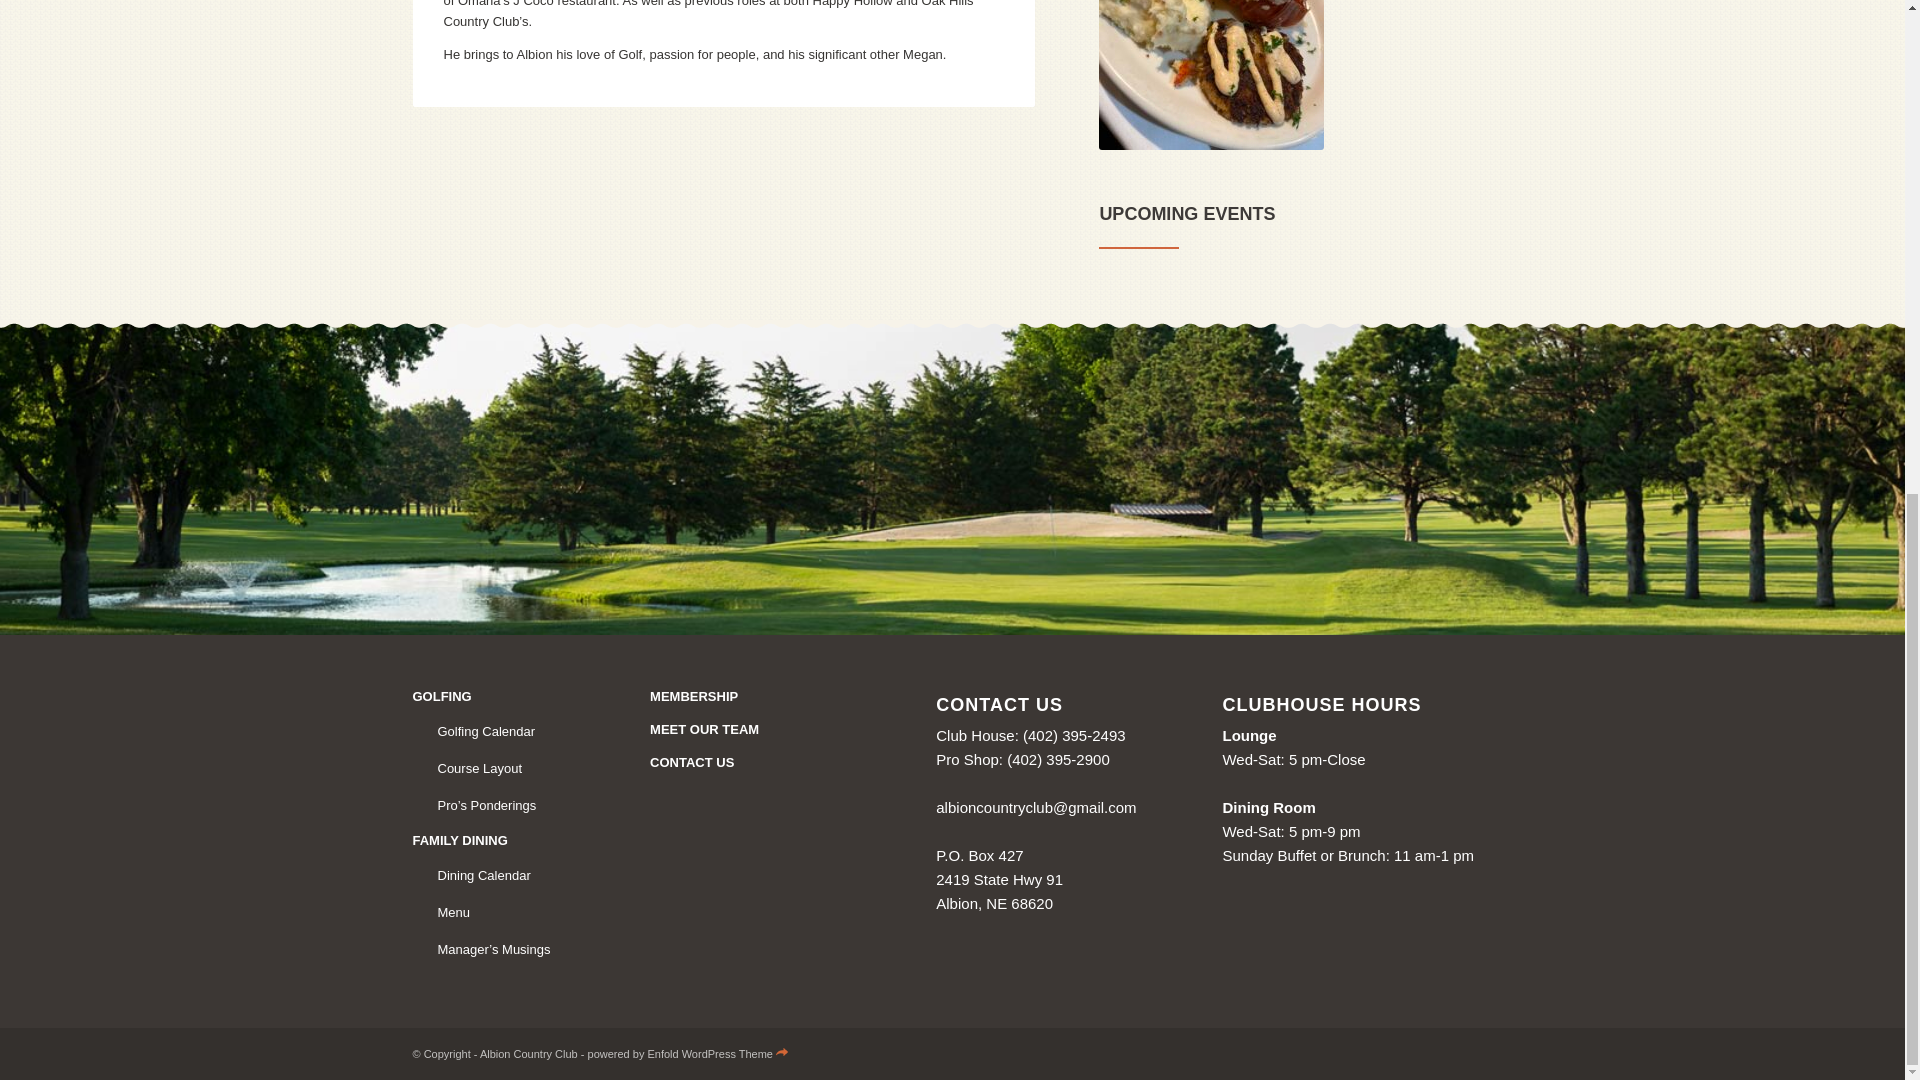 The width and height of the screenshot is (1920, 1080). I want to click on FAMILY DINING, so click(498, 841).